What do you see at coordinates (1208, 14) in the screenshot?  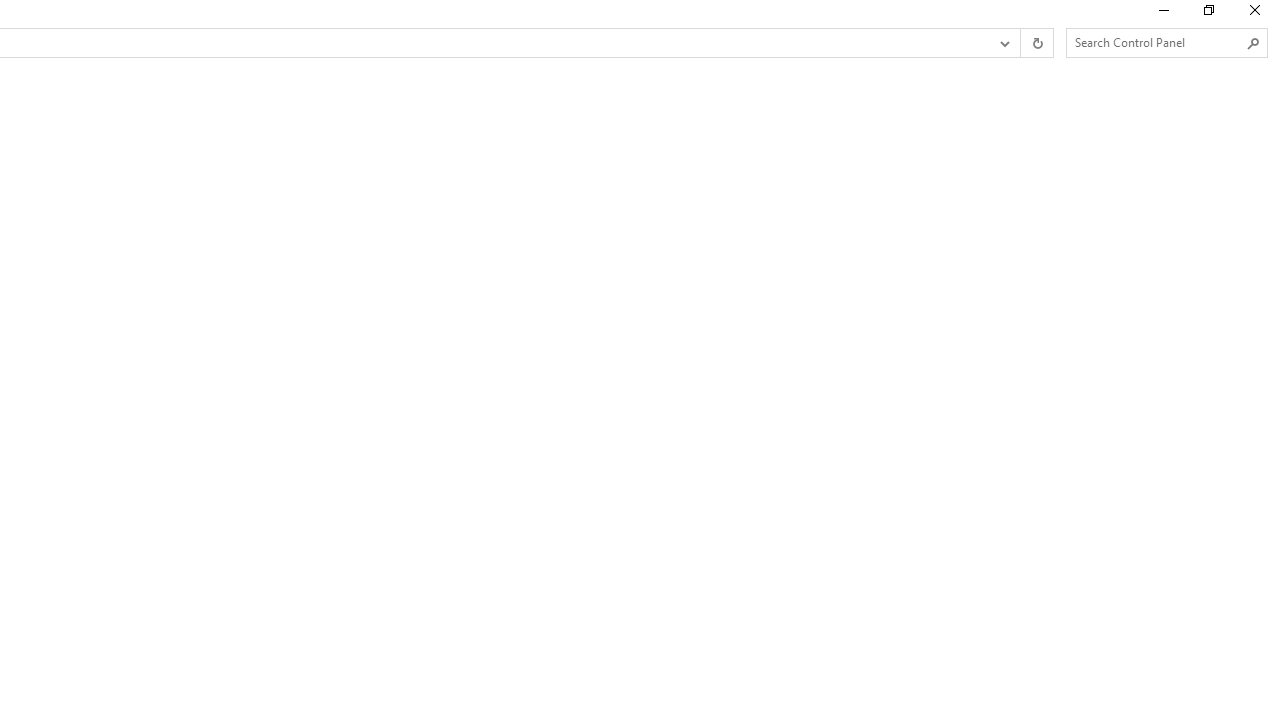 I see `Restore` at bounding box center [1208, 14].